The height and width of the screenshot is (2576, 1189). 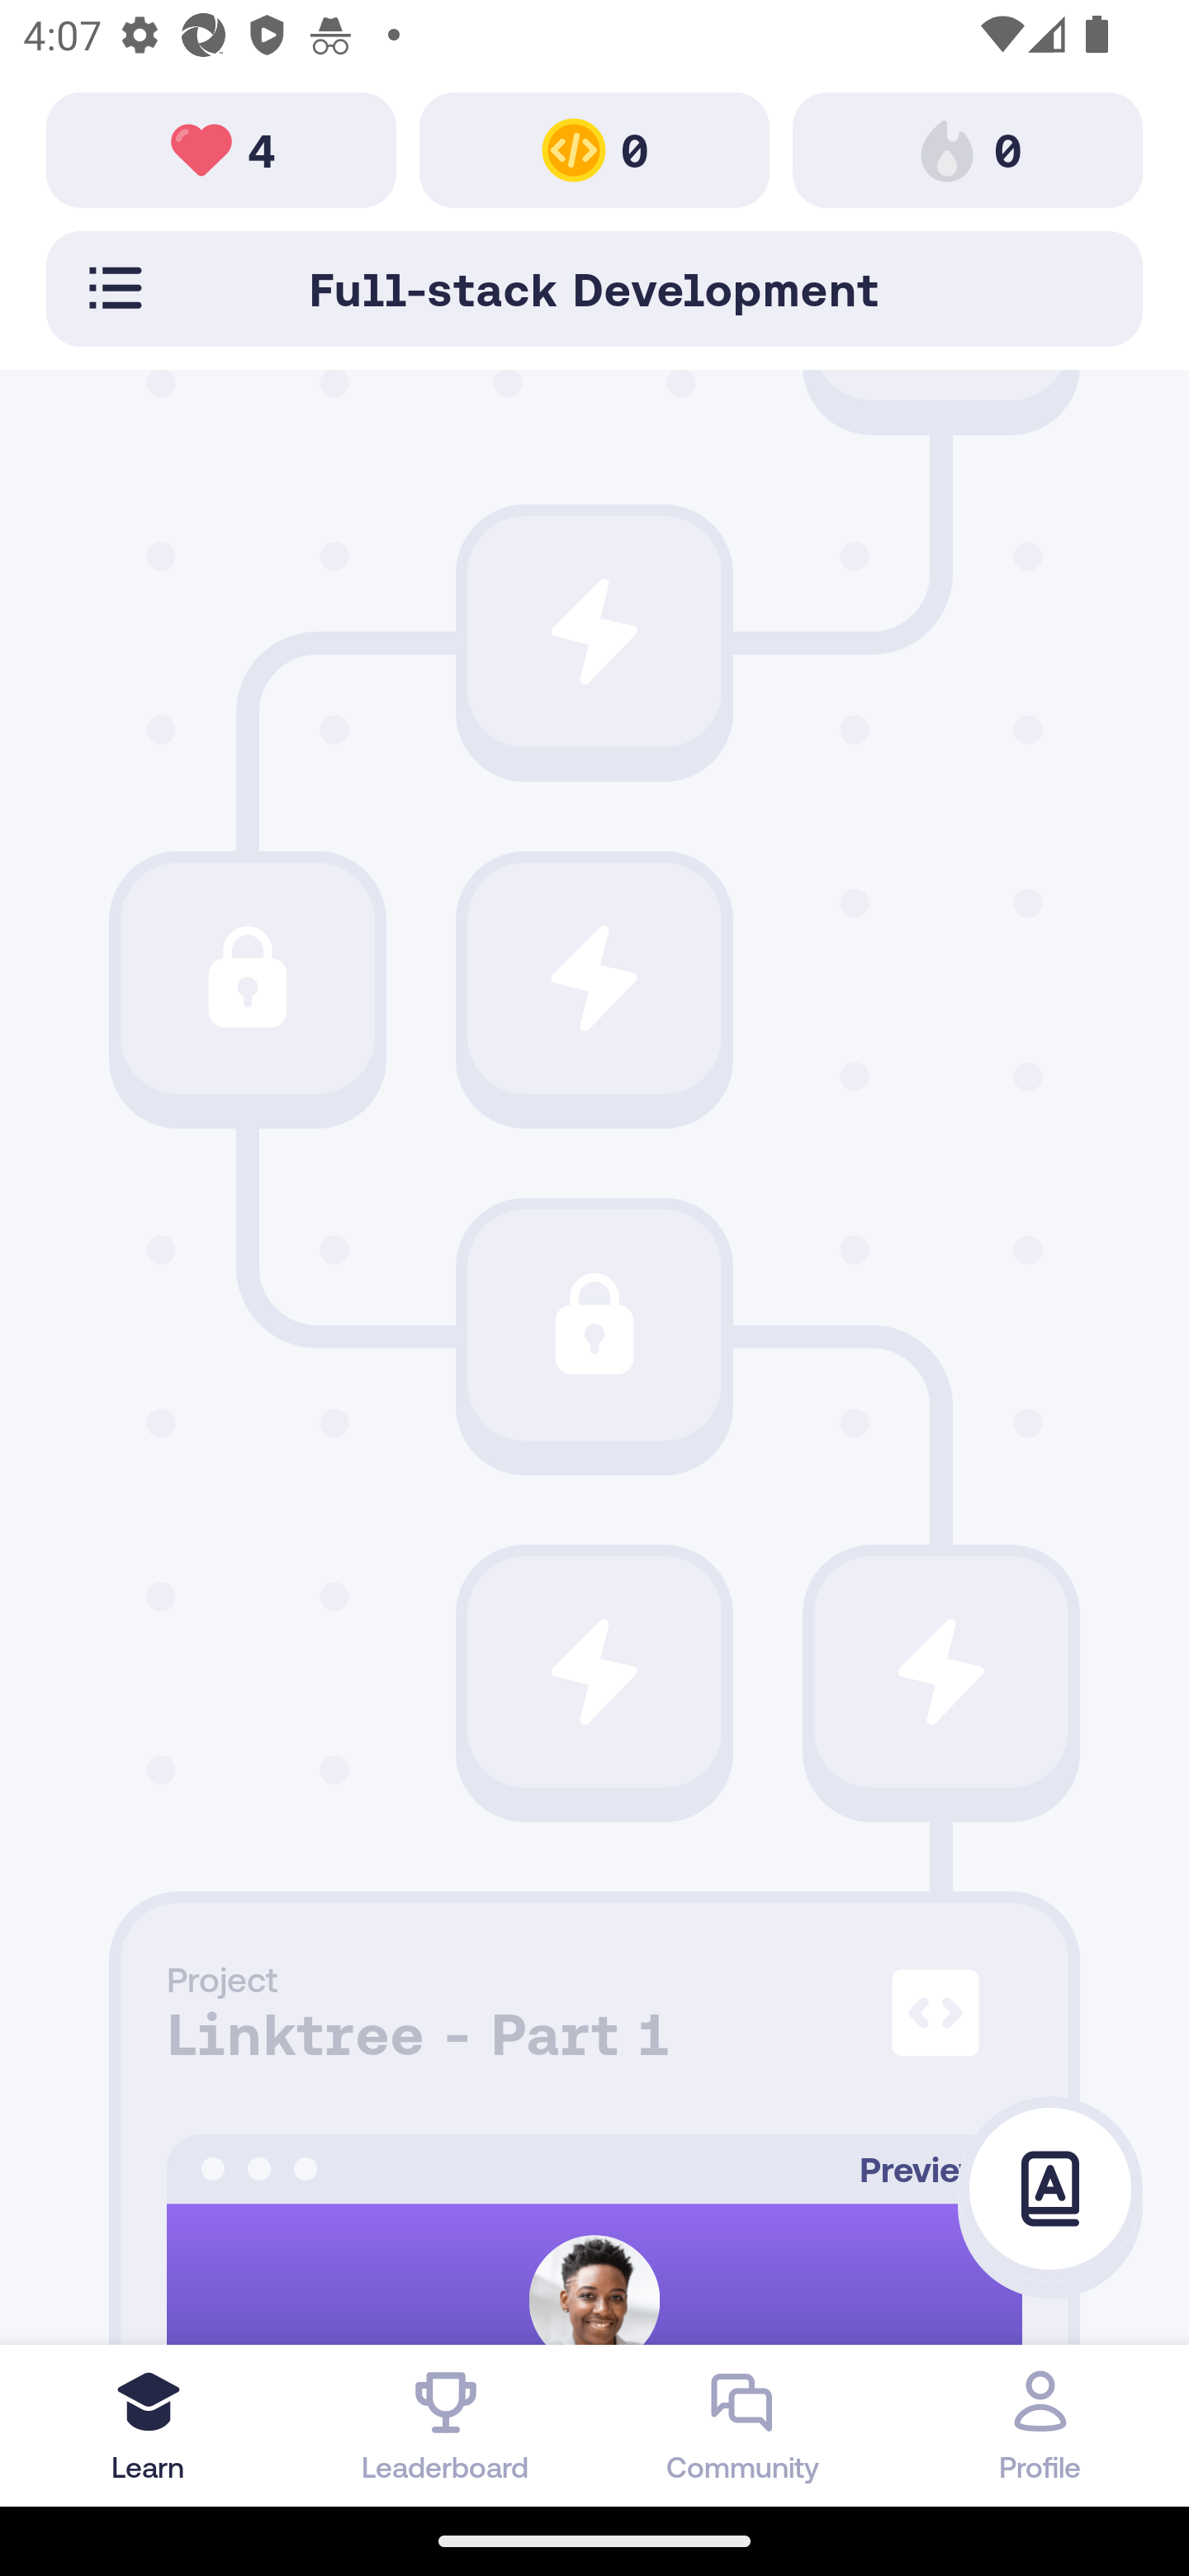 I want to click on Glossary Icon, so click(x=1050, y=2190).